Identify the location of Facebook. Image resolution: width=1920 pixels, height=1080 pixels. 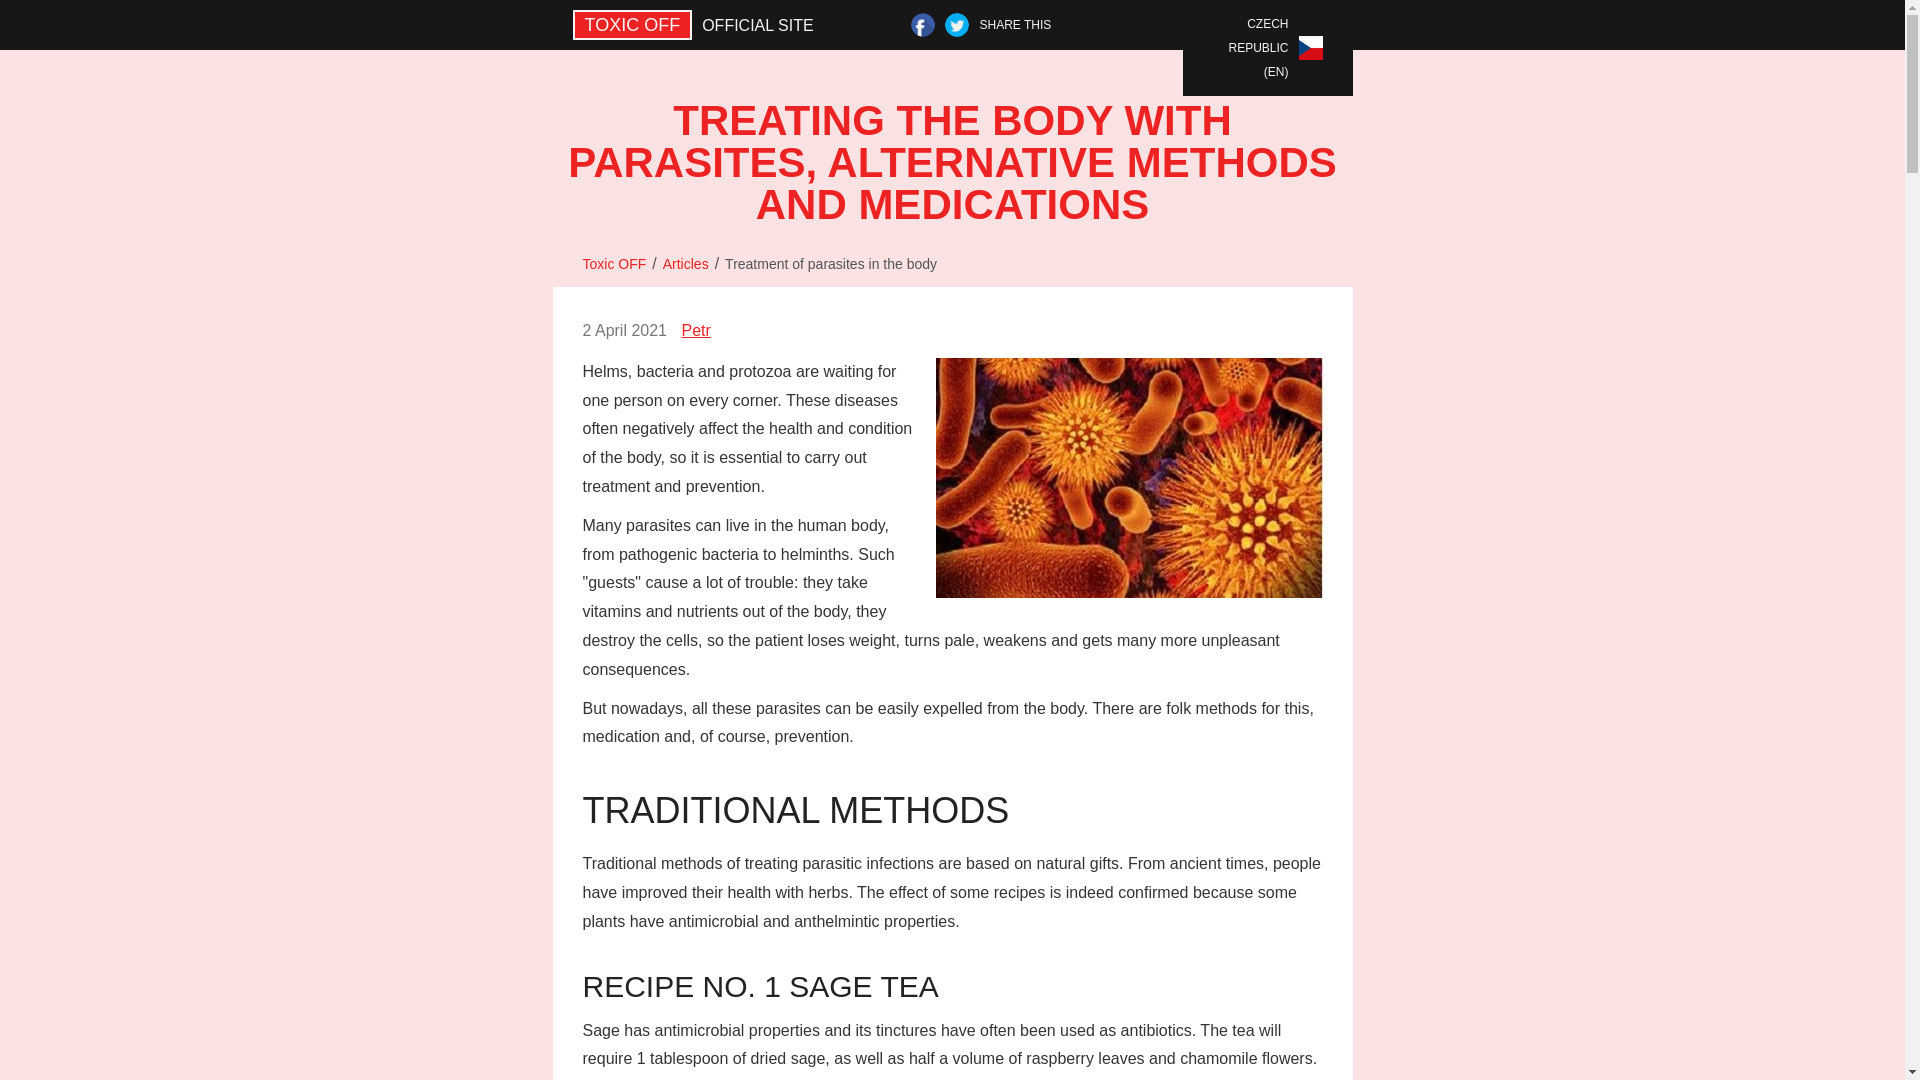
(922, 24).